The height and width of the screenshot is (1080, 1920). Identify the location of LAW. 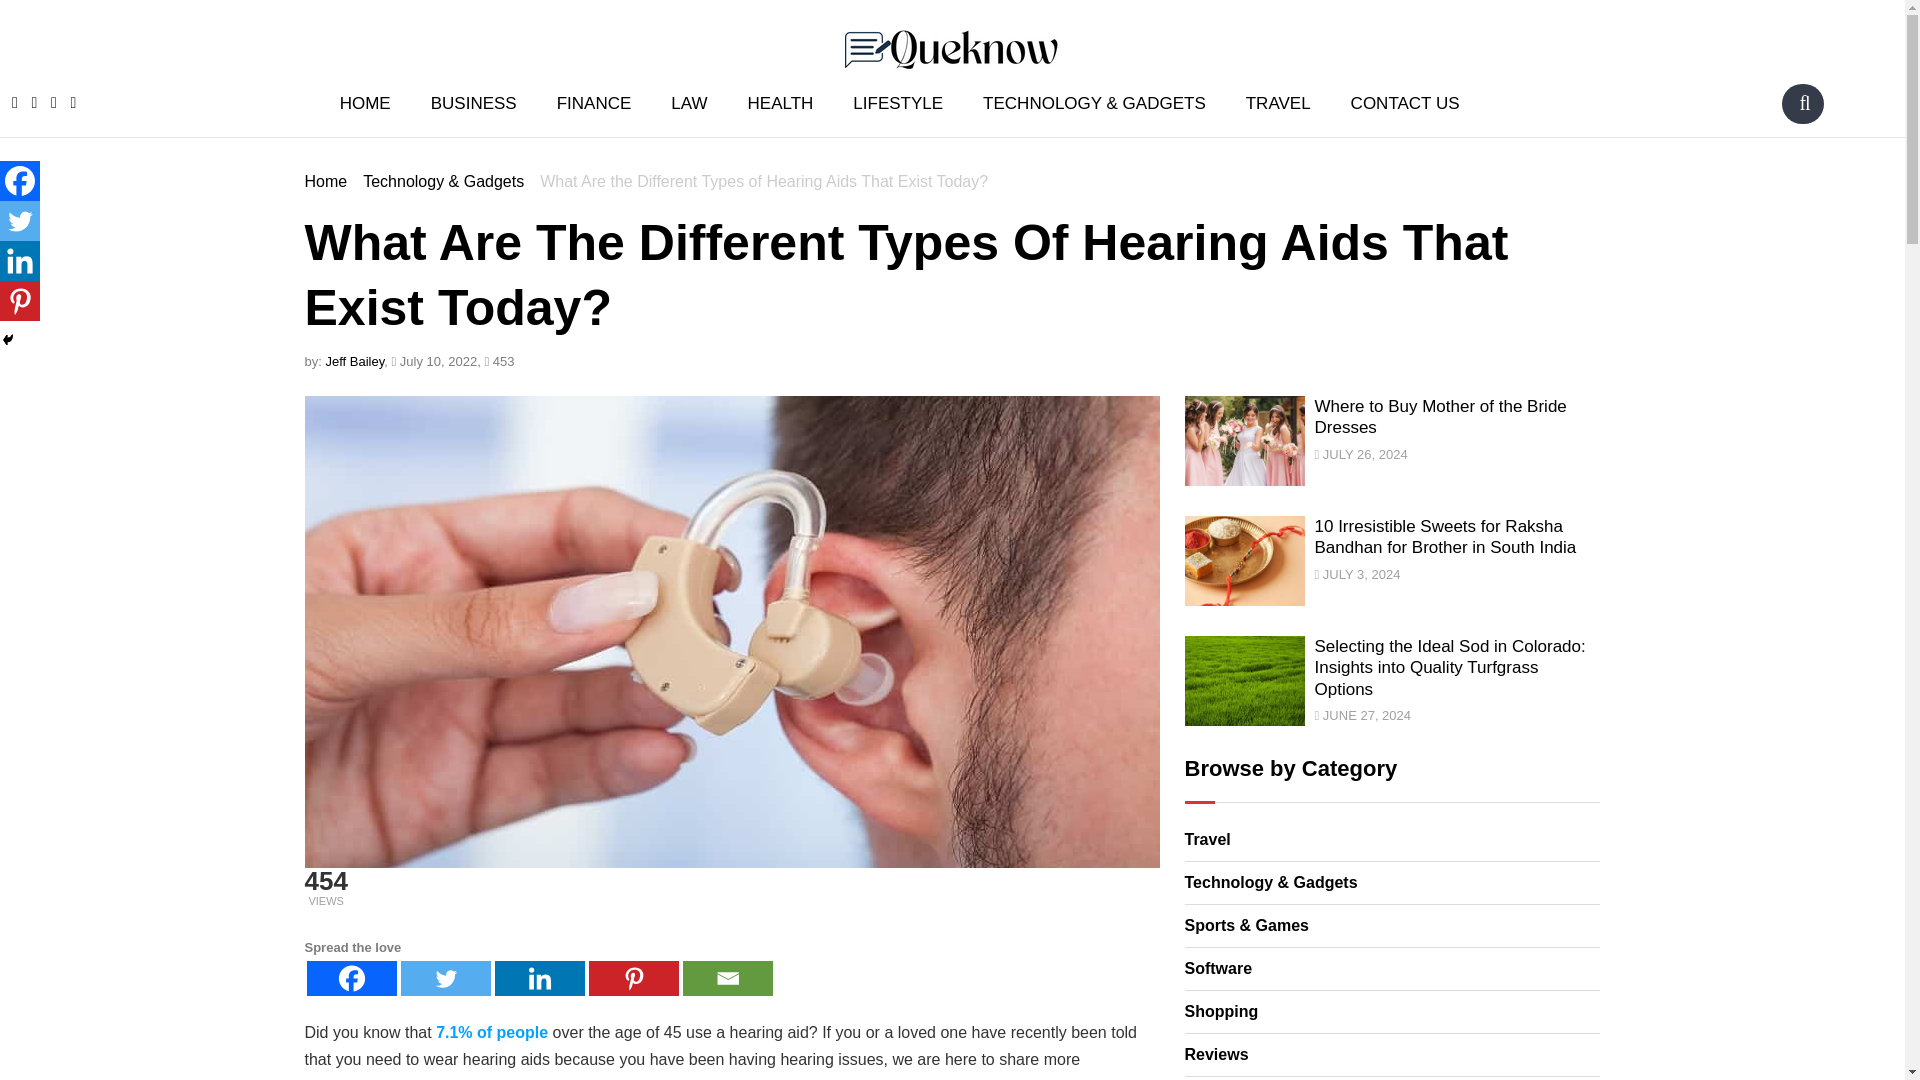
(688, 102).